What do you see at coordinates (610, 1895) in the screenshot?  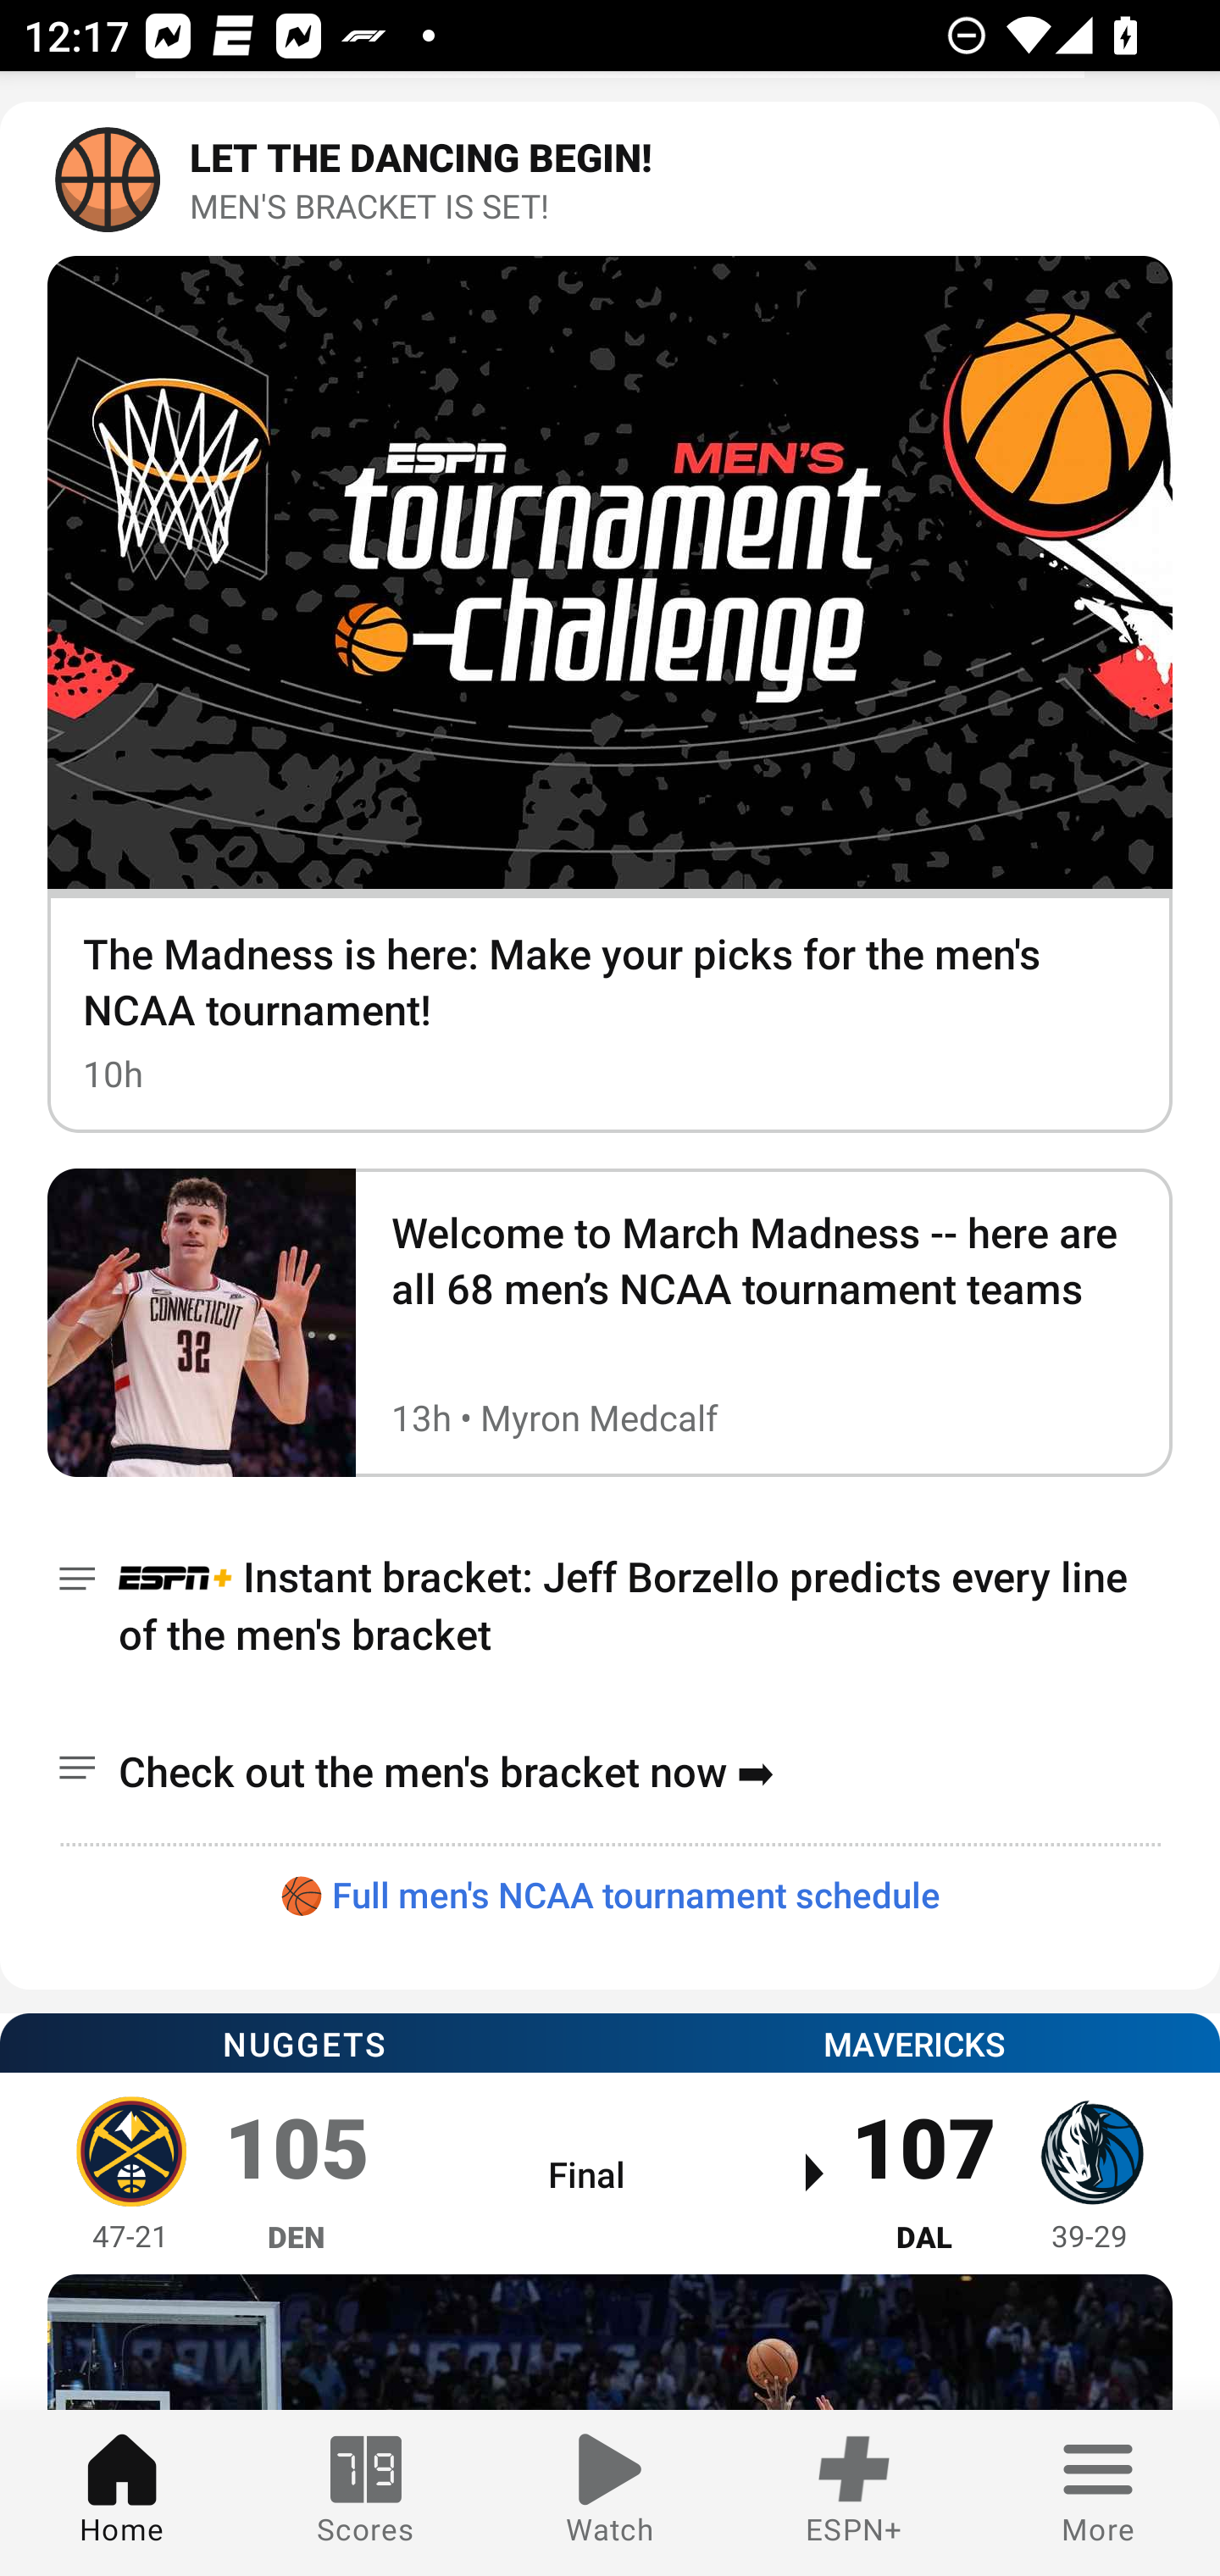 I see `🏀 Full men's NCAA tournament schedule` at bounding box center [610, 1895].